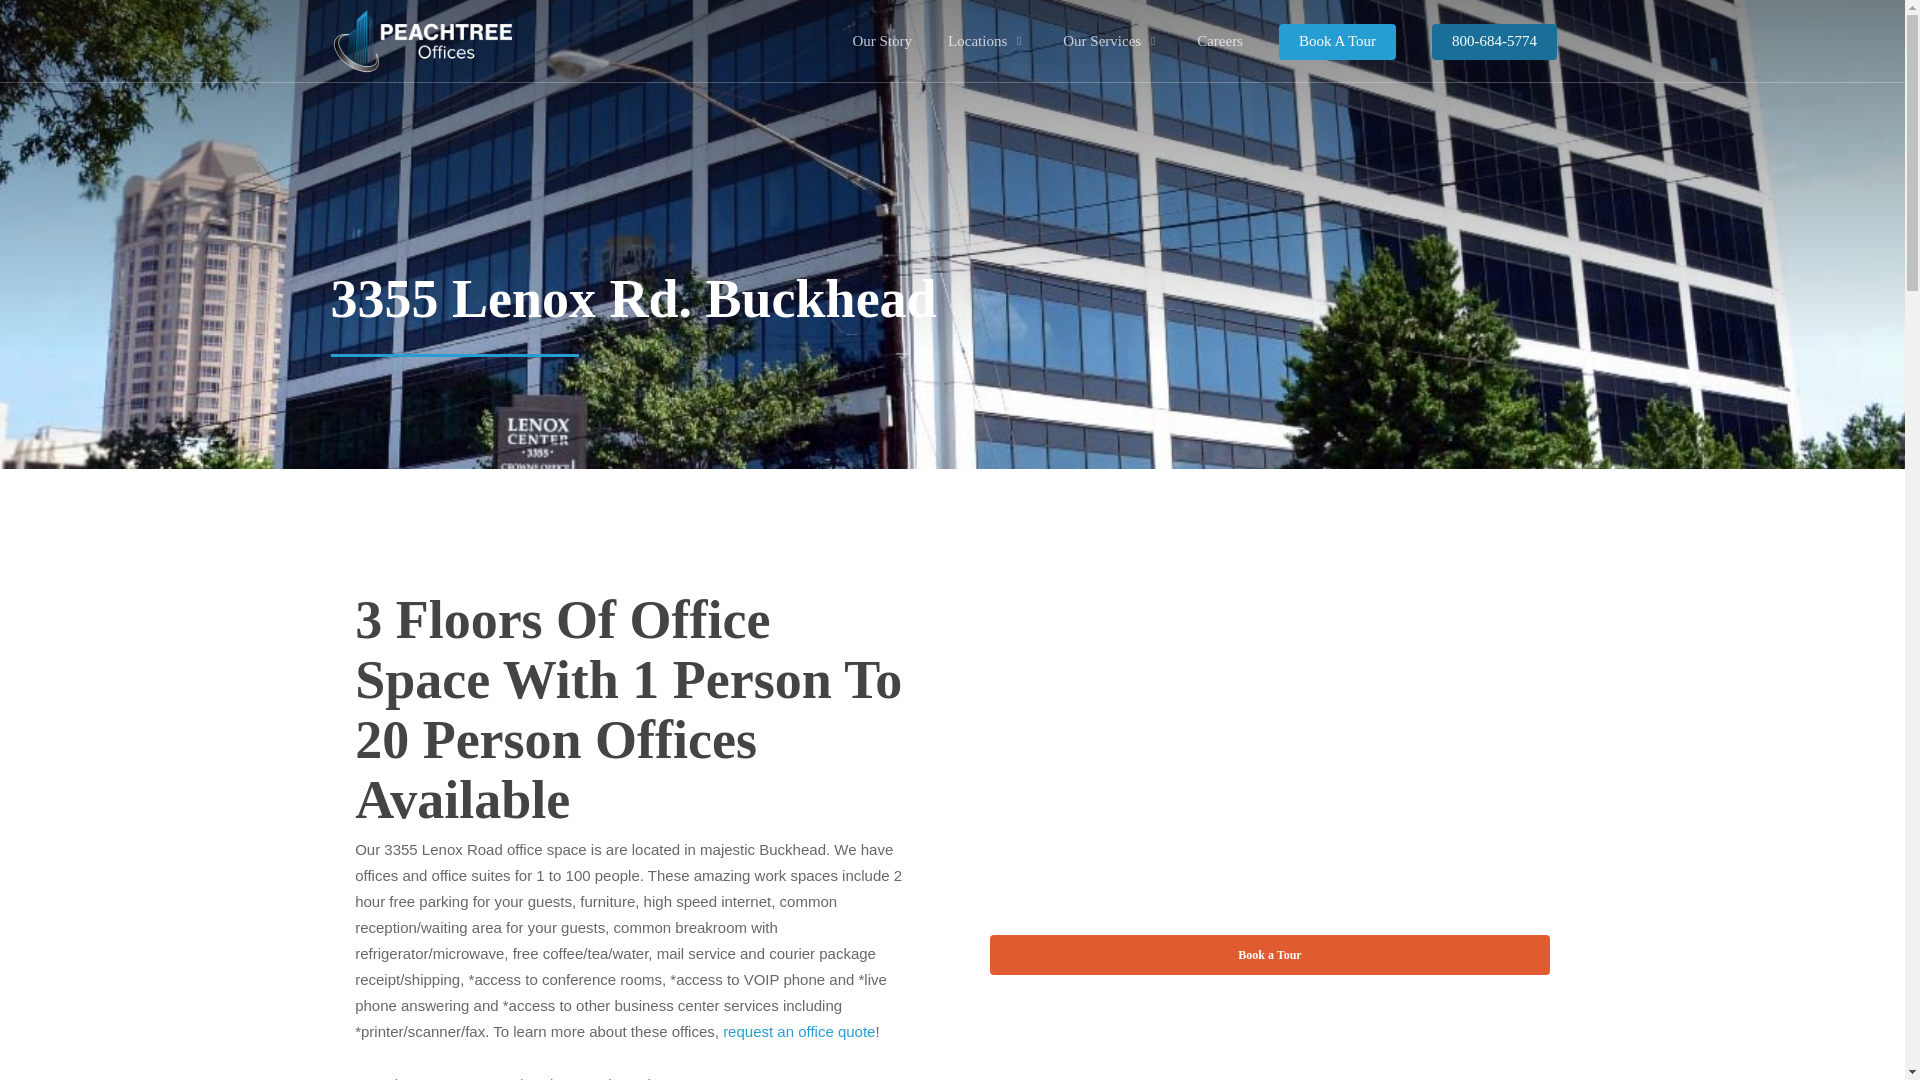 This screenshot has width=1920, height=1080. I want to click on 800-684-5774, so click(1494, 41).